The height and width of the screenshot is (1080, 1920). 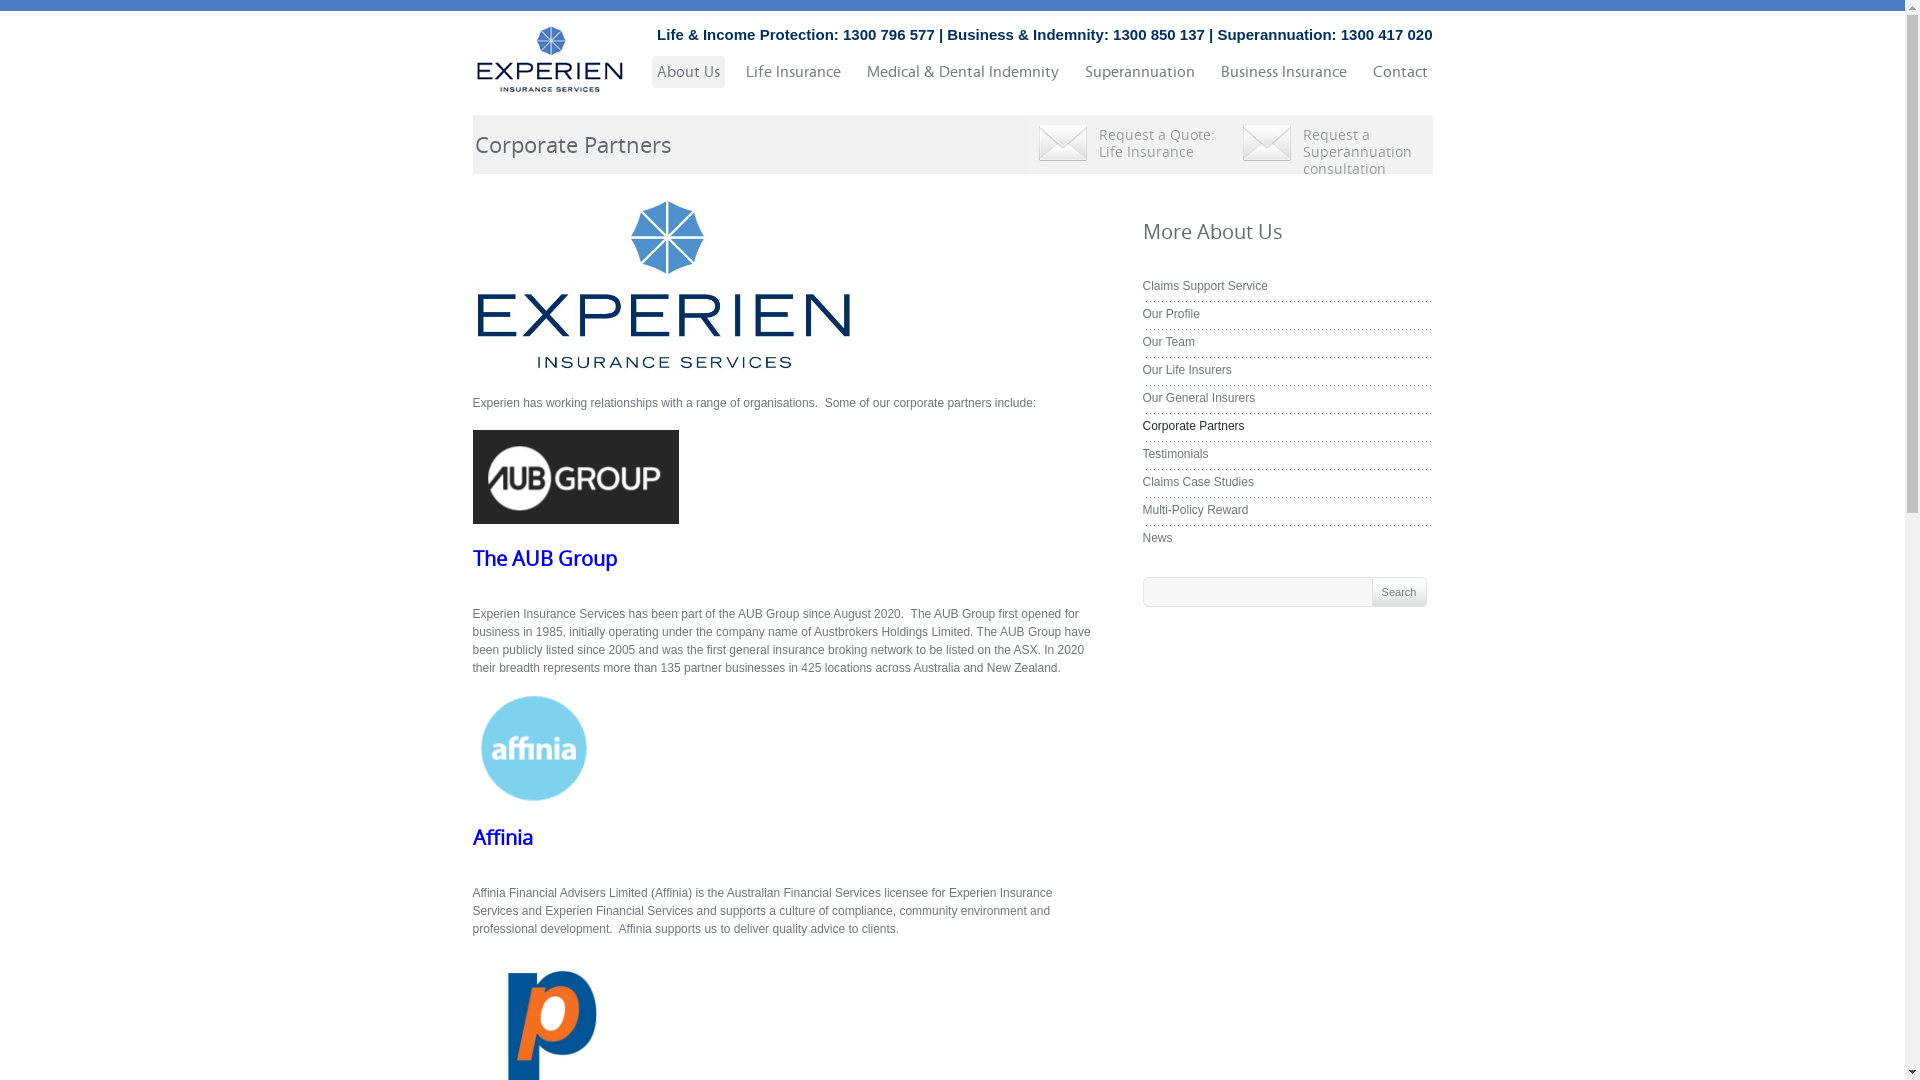 What do you see at coordinates (792, 72) in the screenshot?
I see `Life Insurance` at bounding box center [792, 72].